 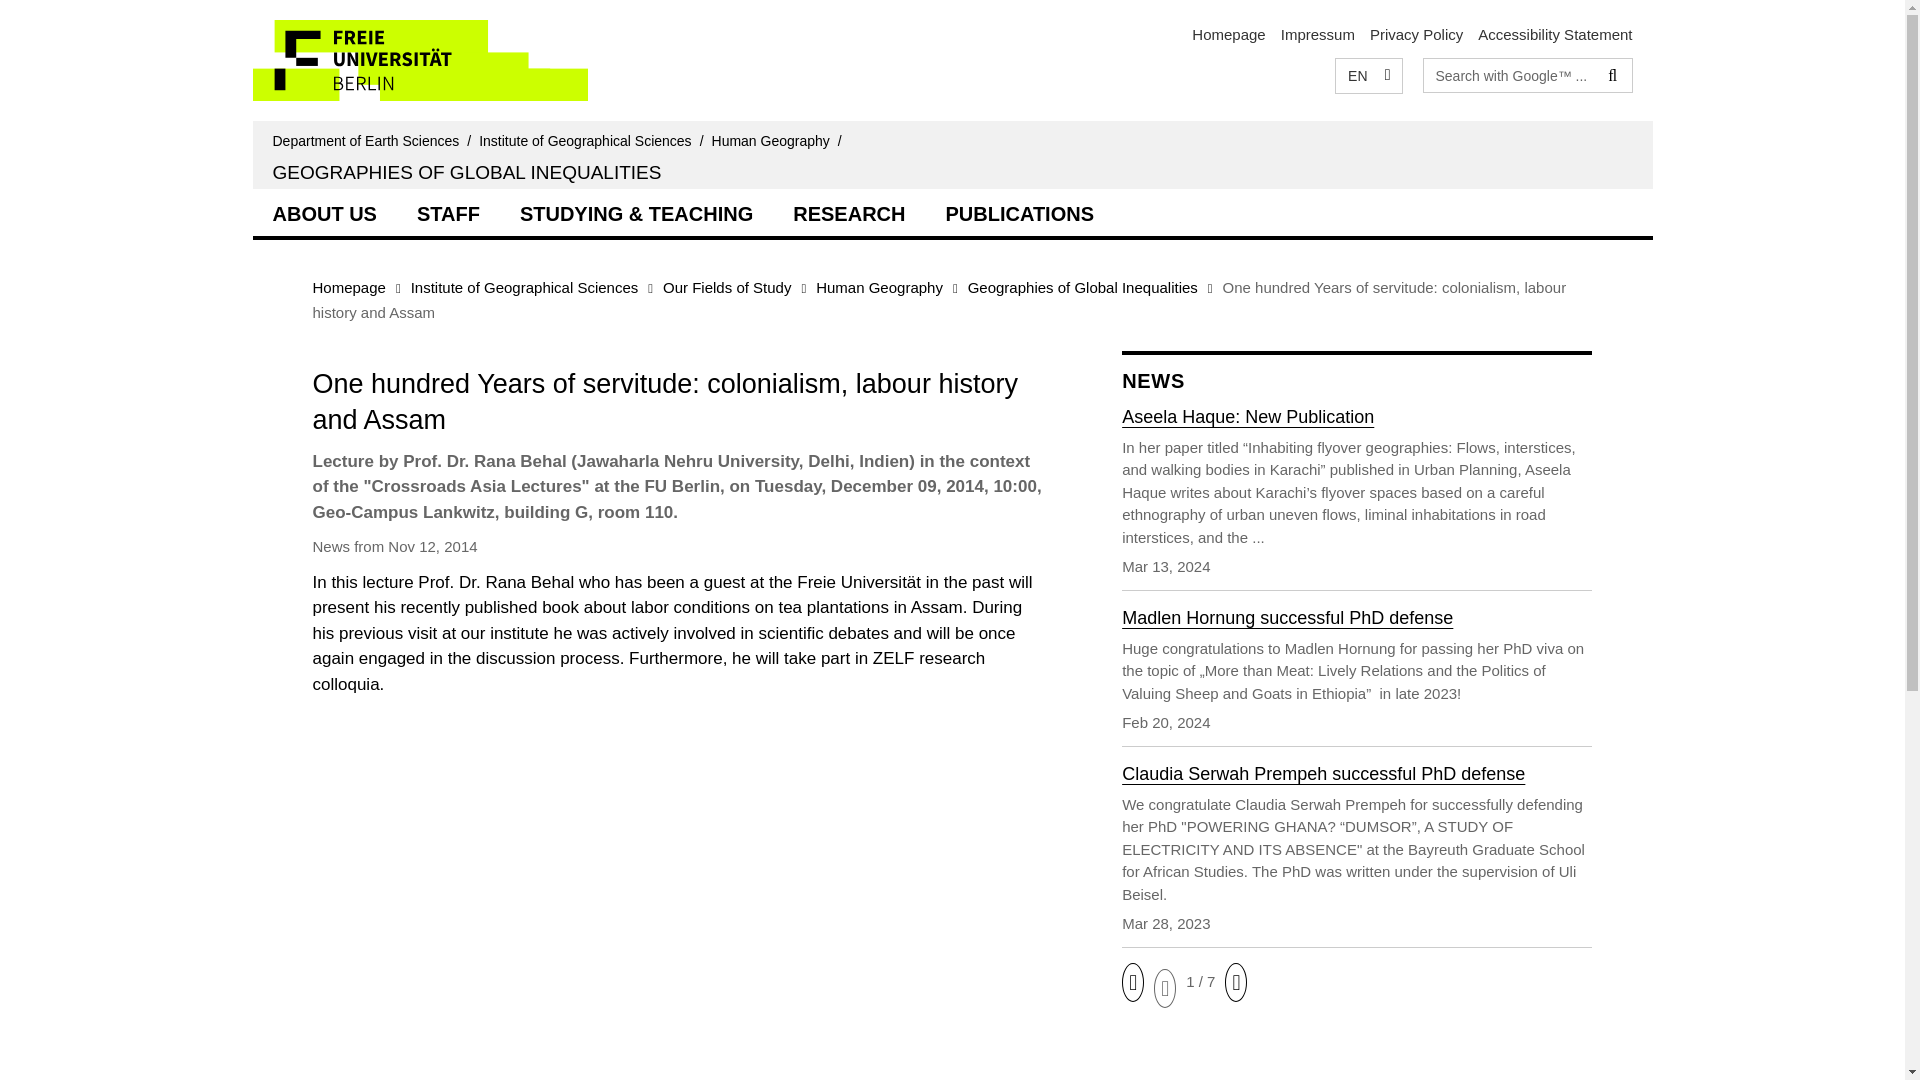 What do you see at coordinates (375, 140) in the screenshot?
I see `To the Homepage of: ` at bounding box center [375, 140].